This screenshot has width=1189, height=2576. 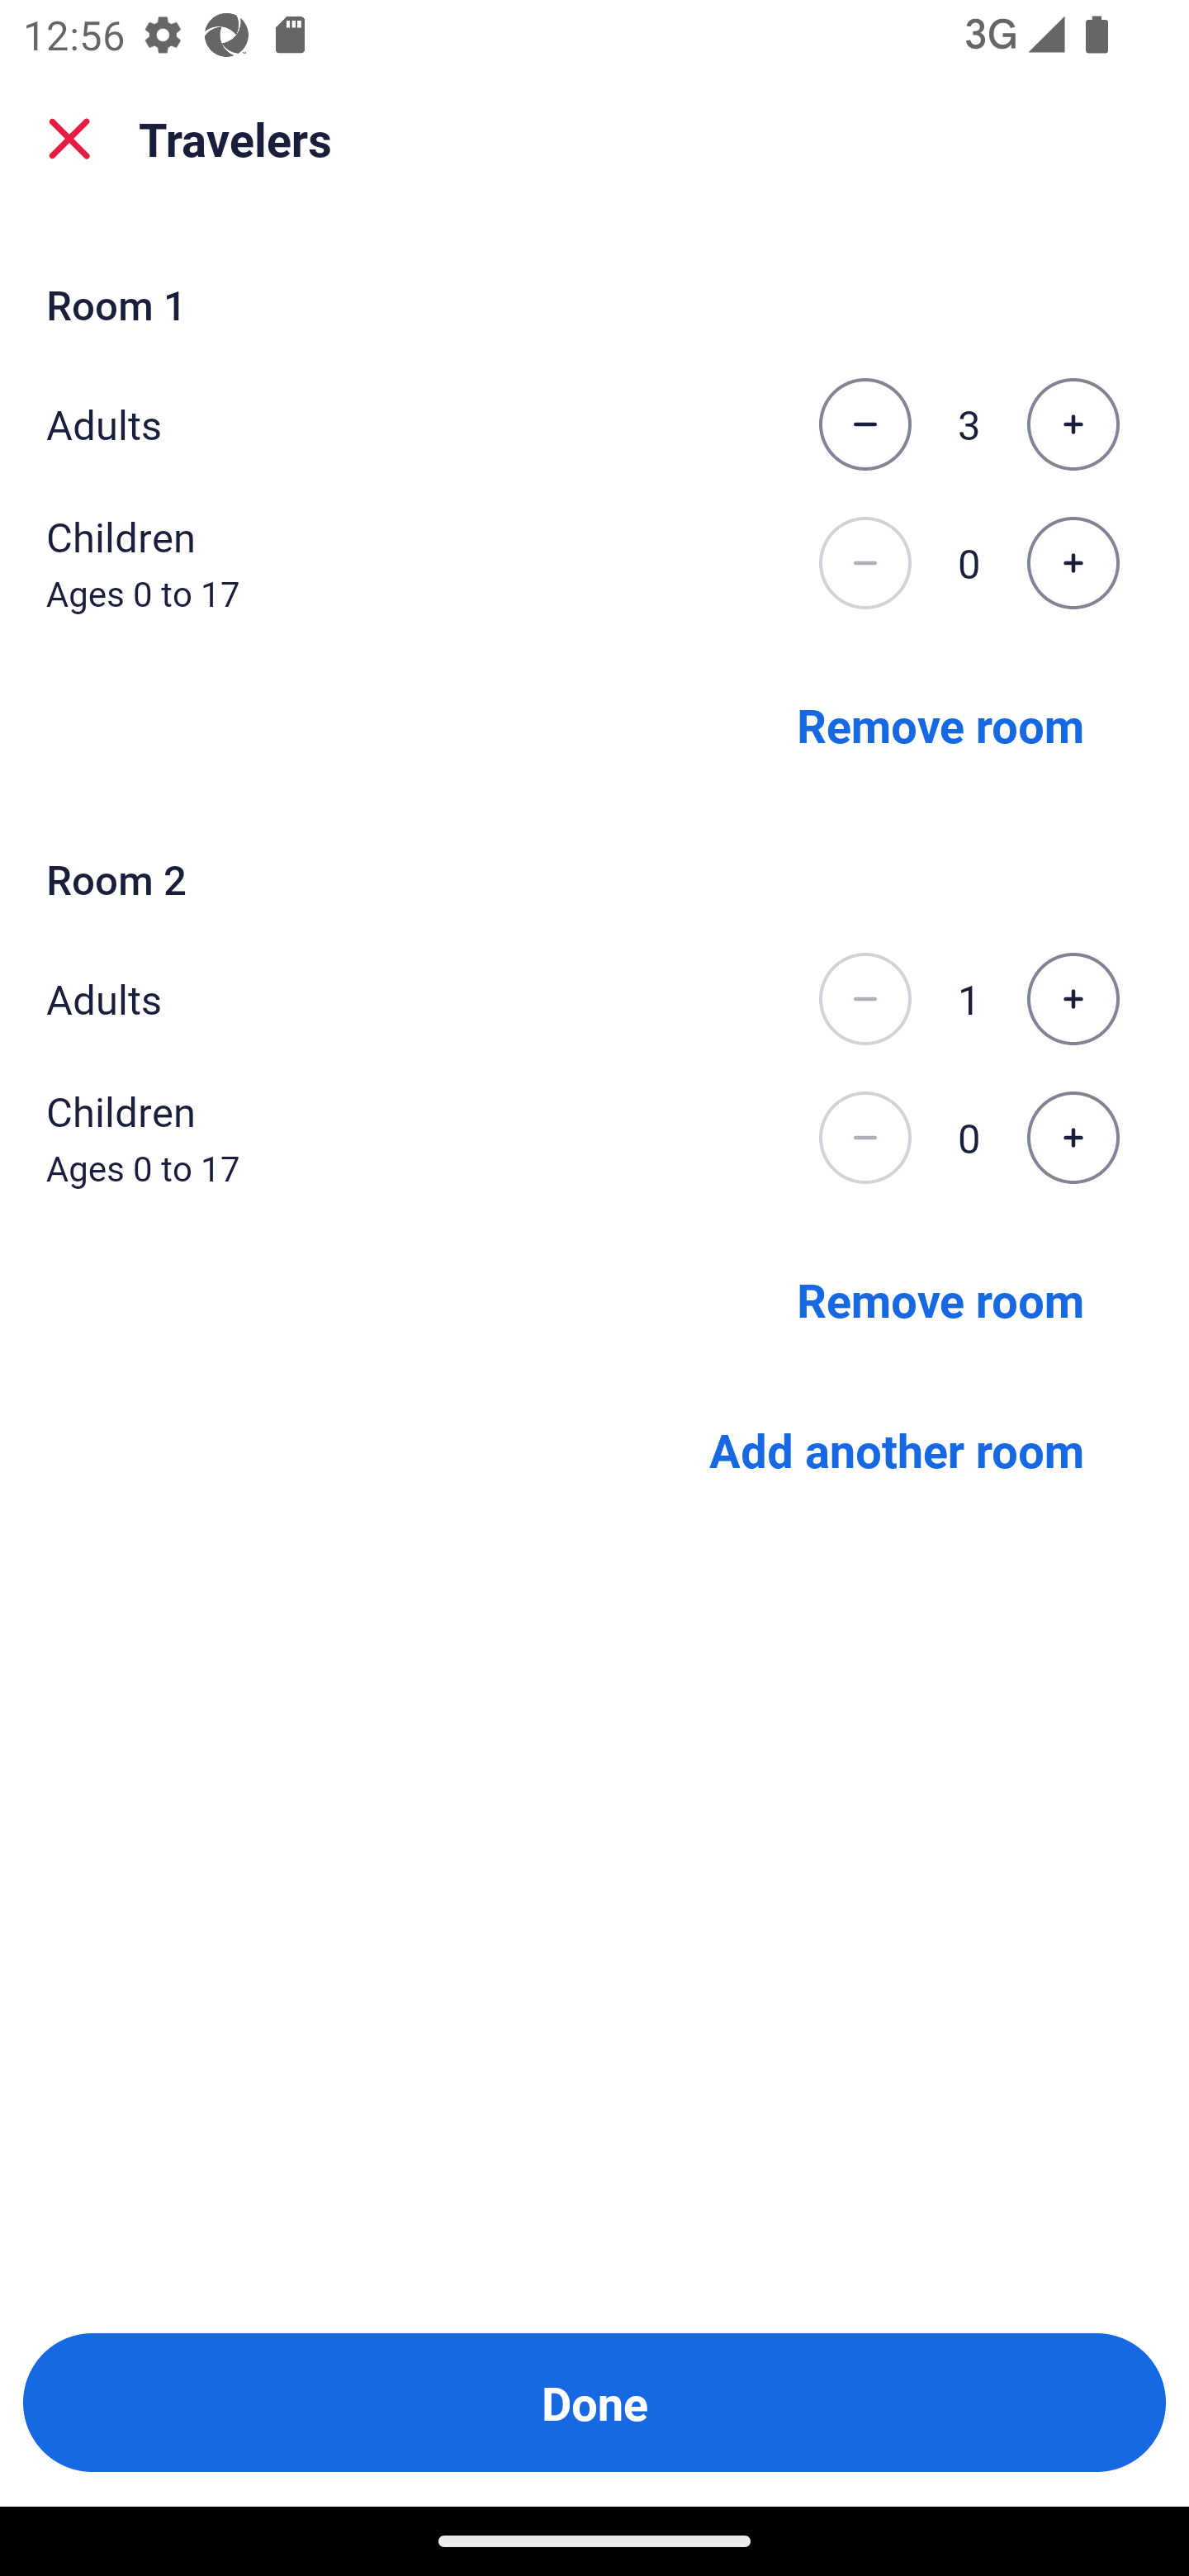 What do you see at coordinates (865, 1138) in the screenshot?
I see `Decrease the number of children` at bounding box center [865, 1138].